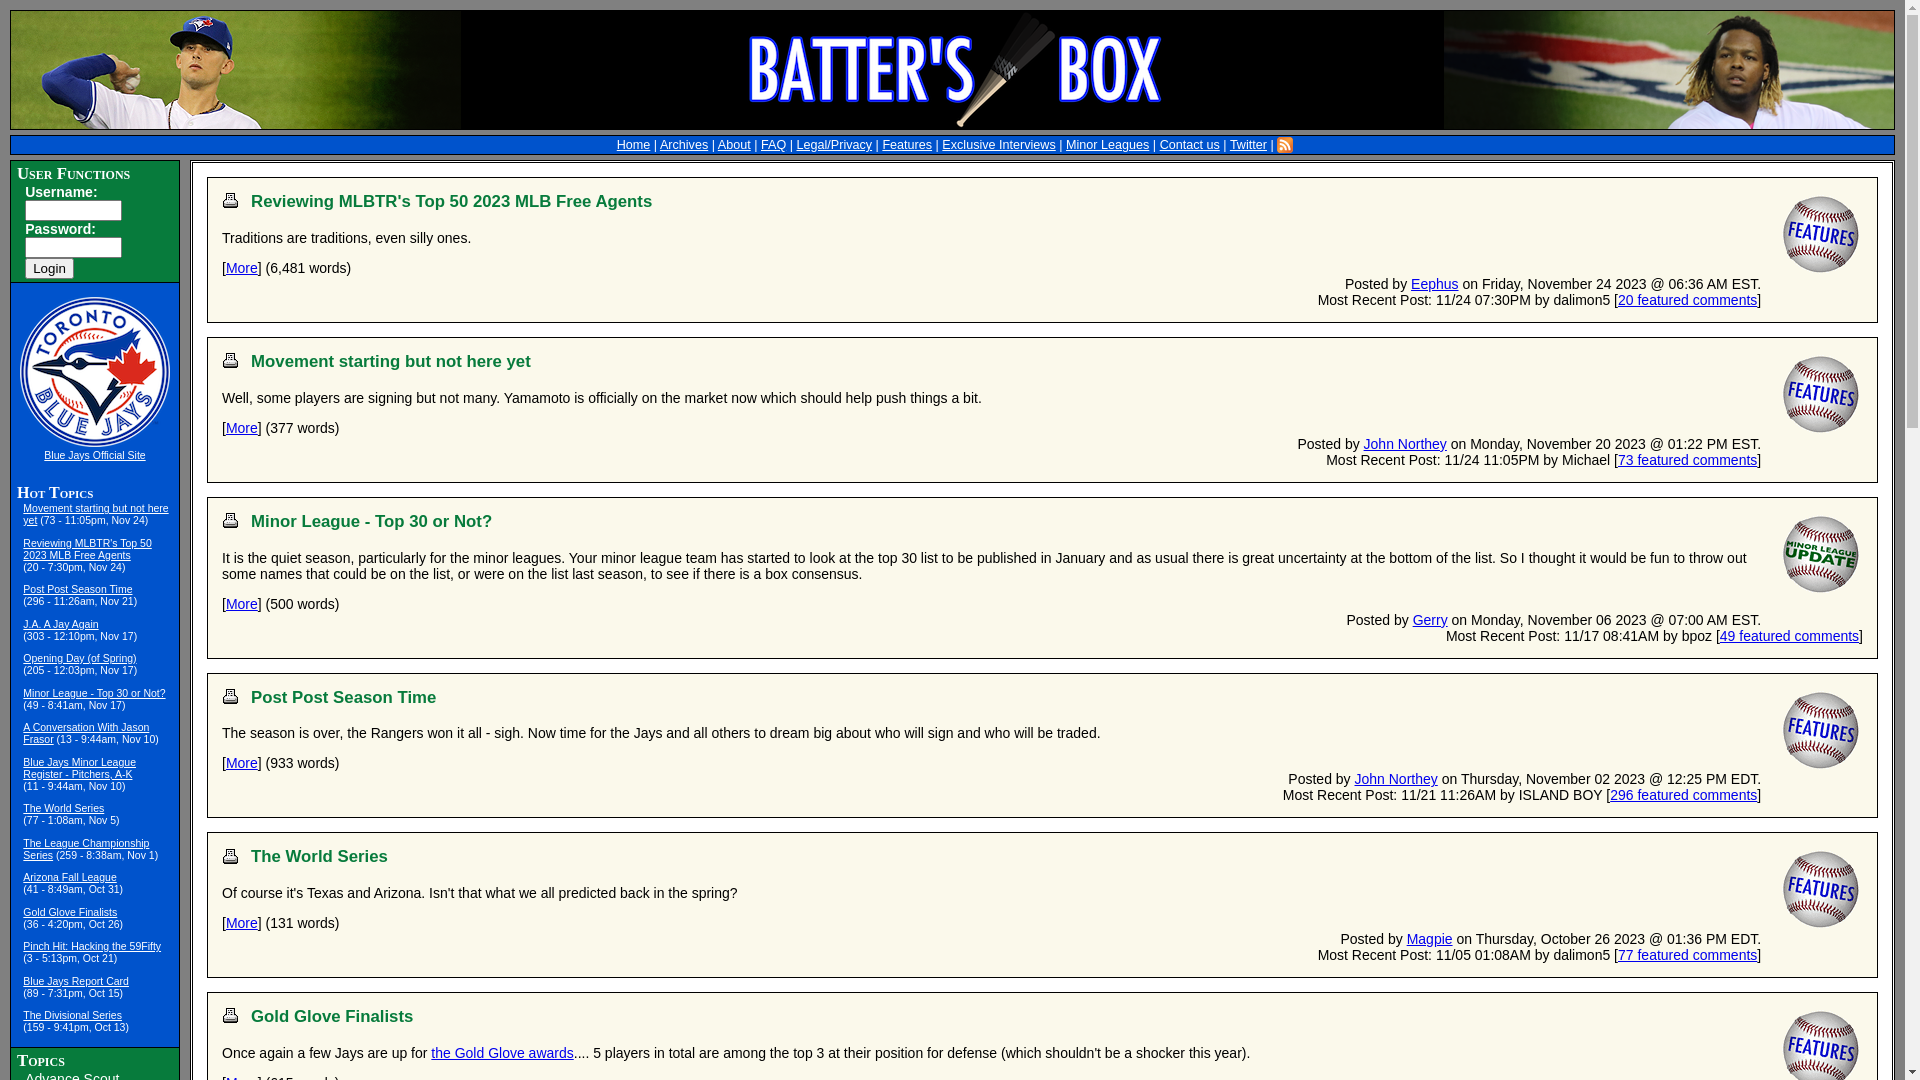 This screenshot has width=1920, height=1080. What do you see at coordinates (834, 145) in the screenshot?
I see `Legal/Privacy` at bounding box center [834, 145].